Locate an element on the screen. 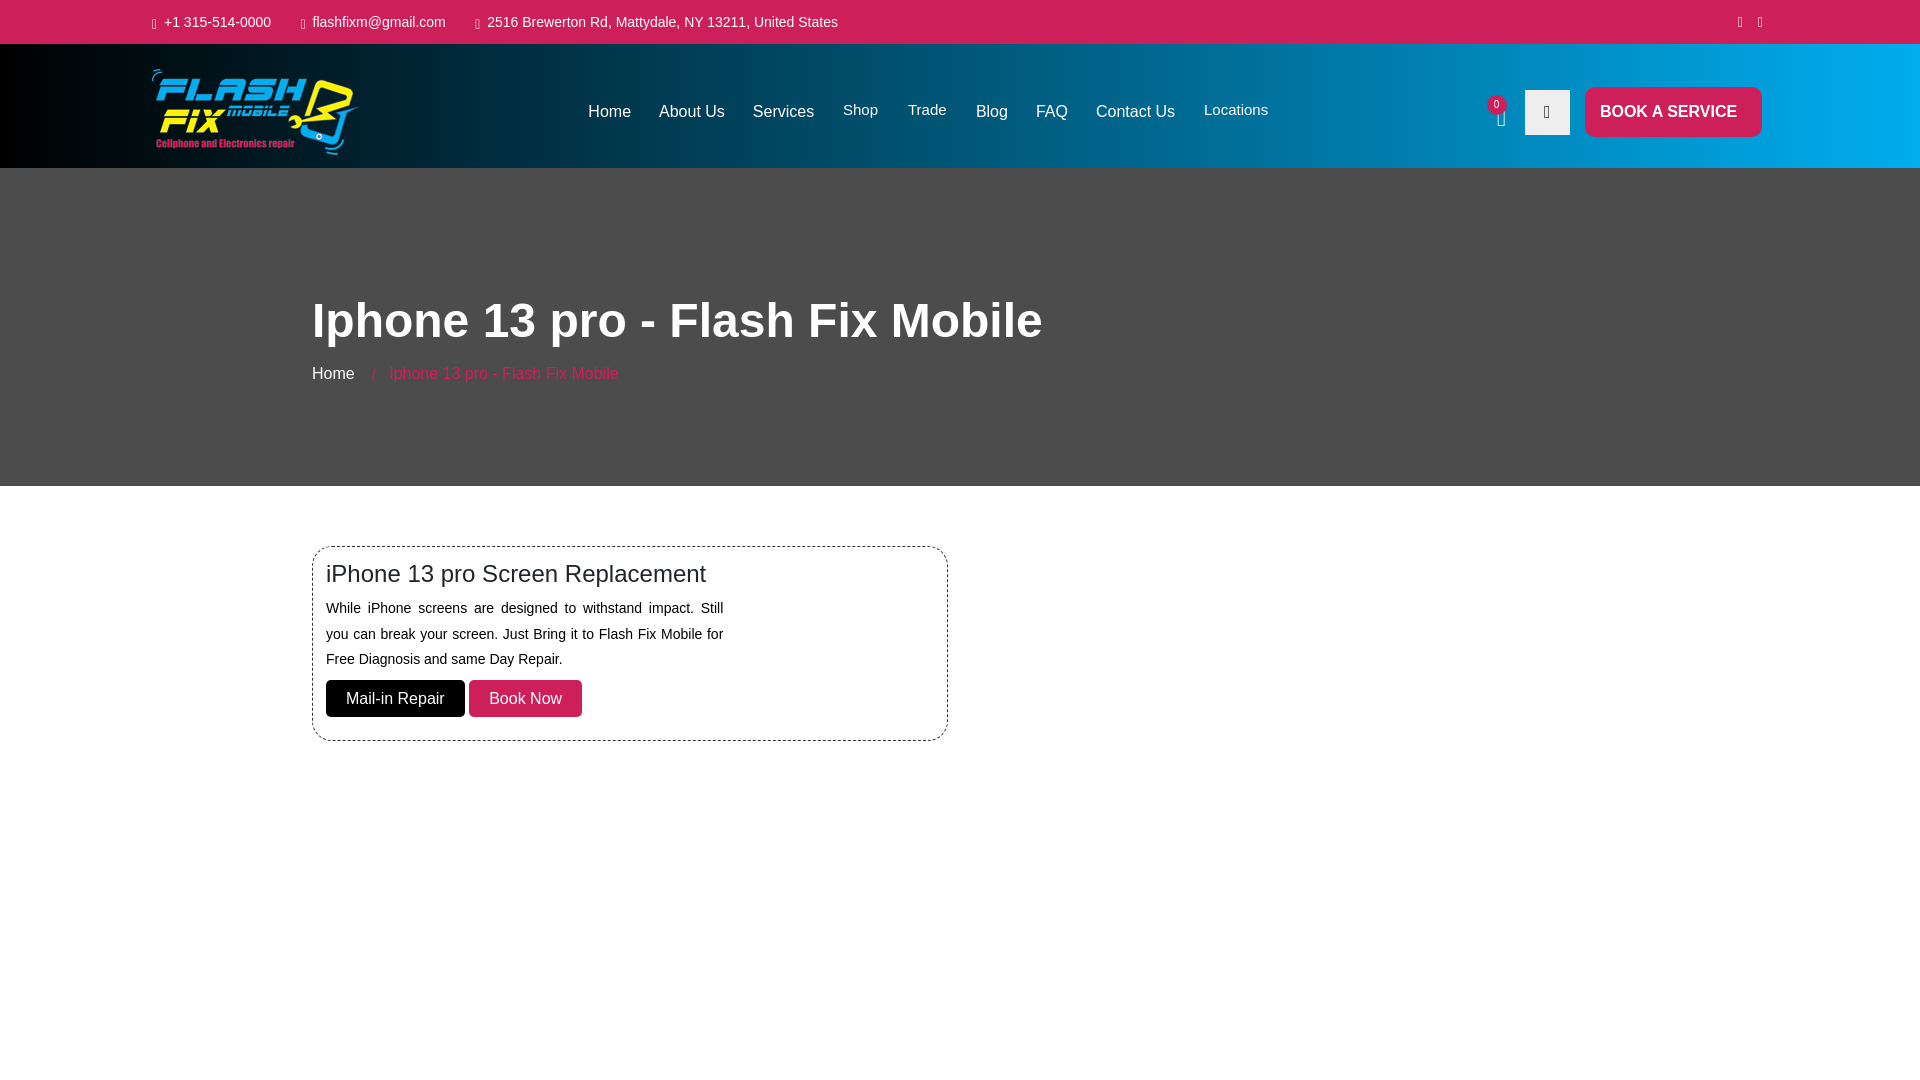 The image size is (1920, 1080). BOOK A SERVICE is located at coordinates (1674, 112).